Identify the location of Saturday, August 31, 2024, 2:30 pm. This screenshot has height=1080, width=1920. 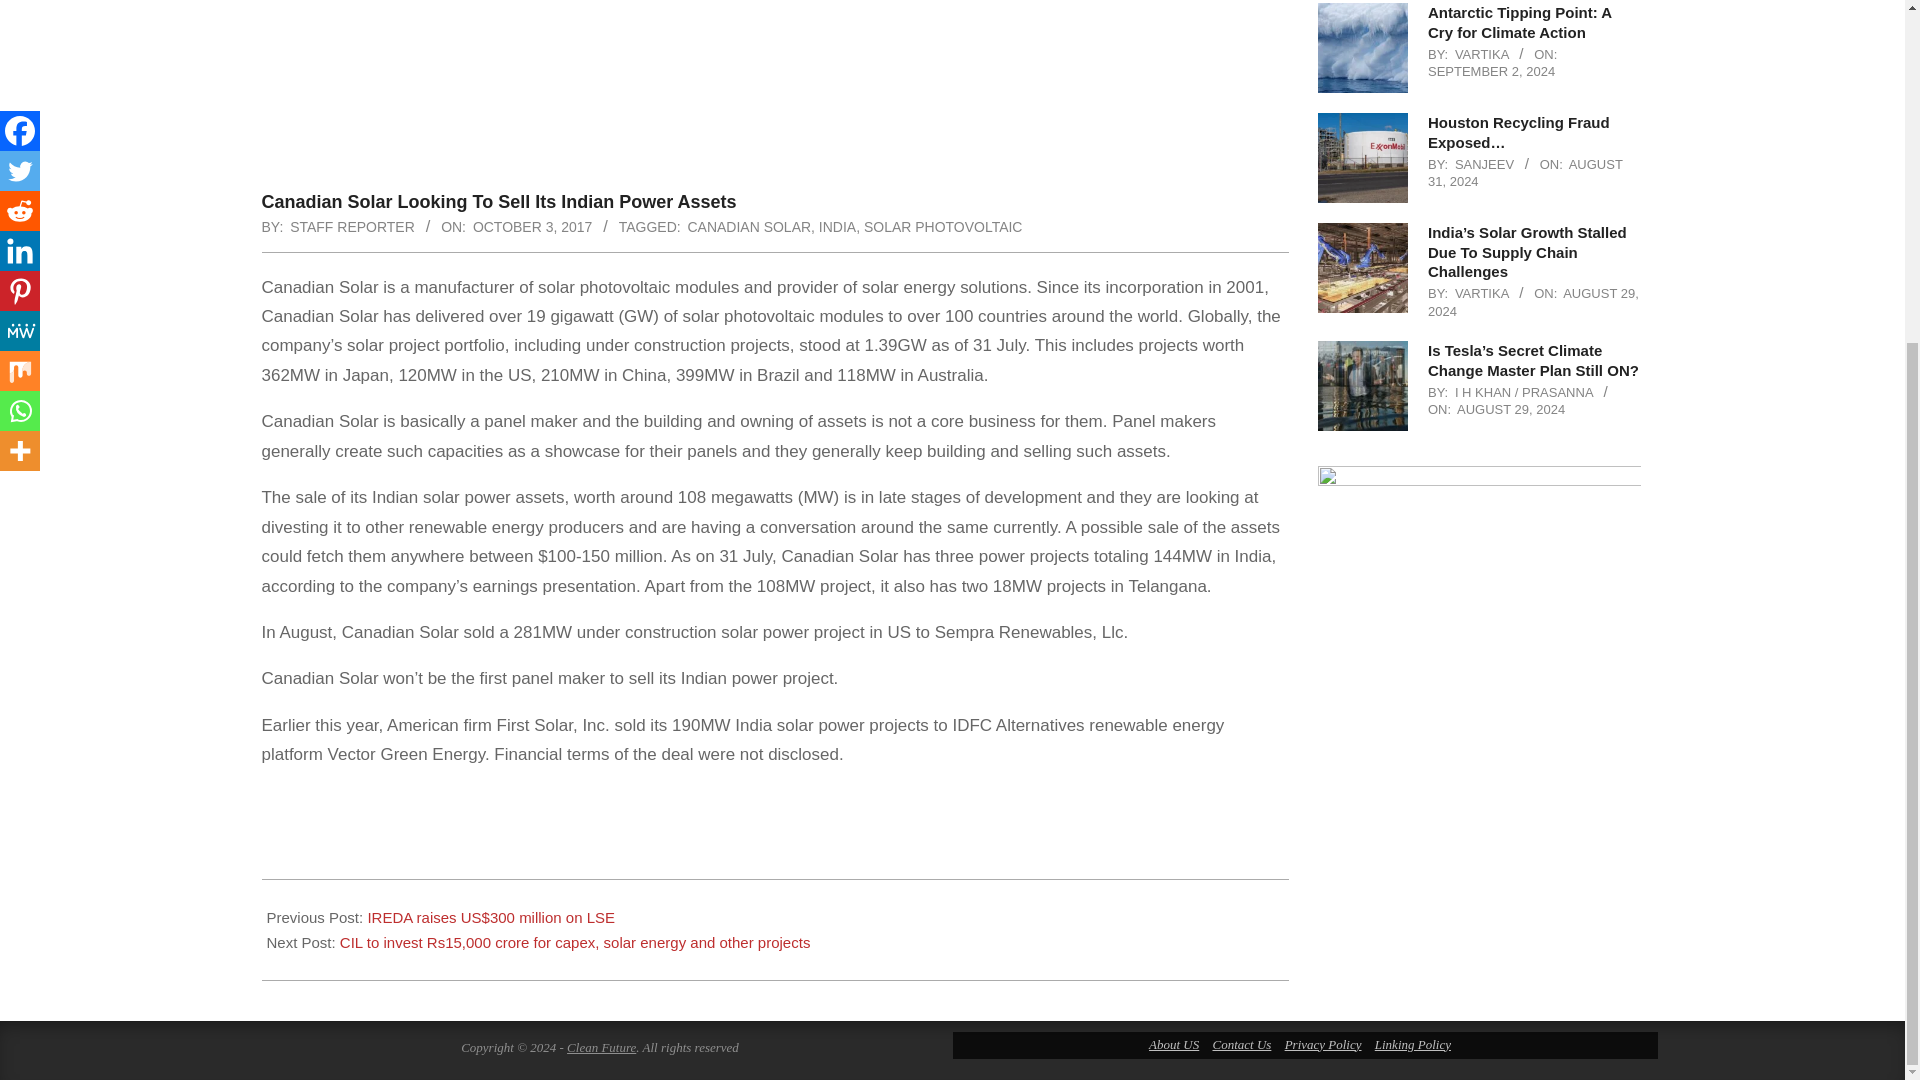
(1525, 173).